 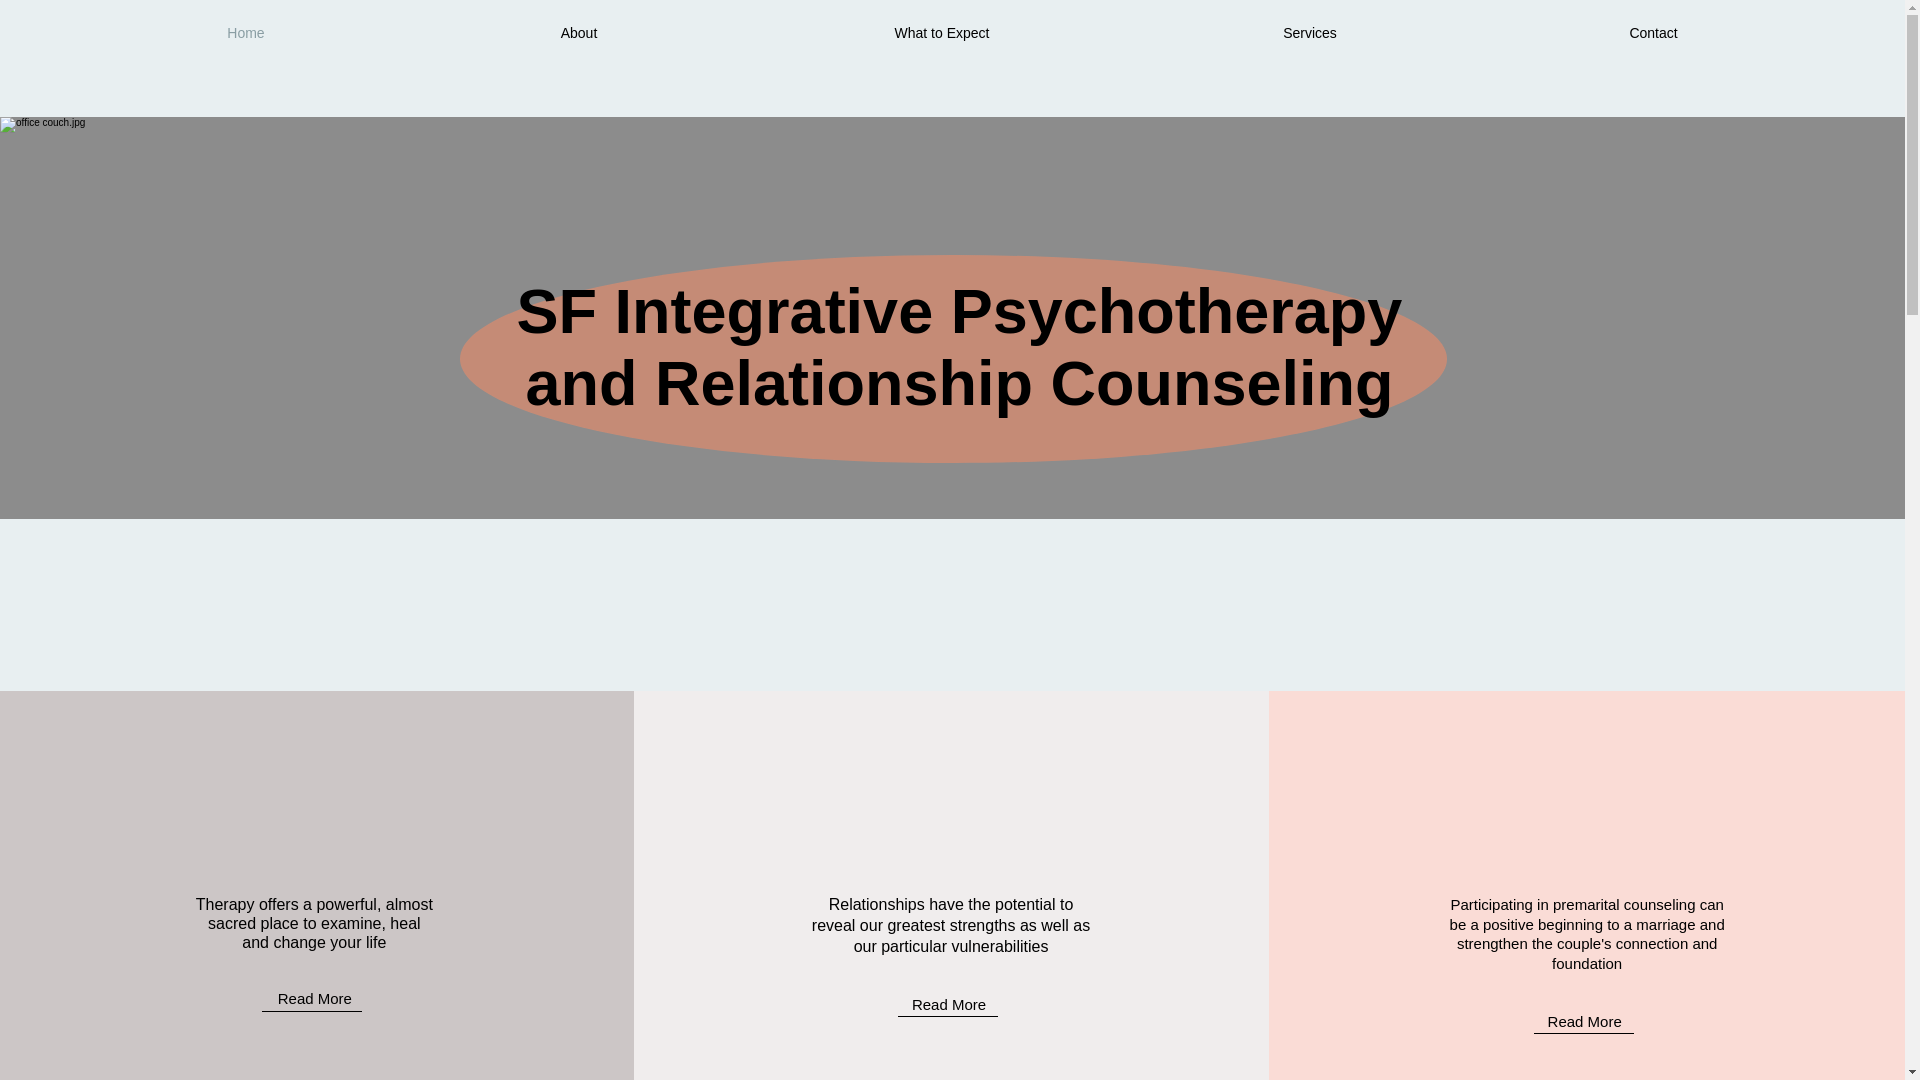 What do you see at coordinates (314, 998) in the screenshot?
I see `Read More` at bounding box center [314, 998].